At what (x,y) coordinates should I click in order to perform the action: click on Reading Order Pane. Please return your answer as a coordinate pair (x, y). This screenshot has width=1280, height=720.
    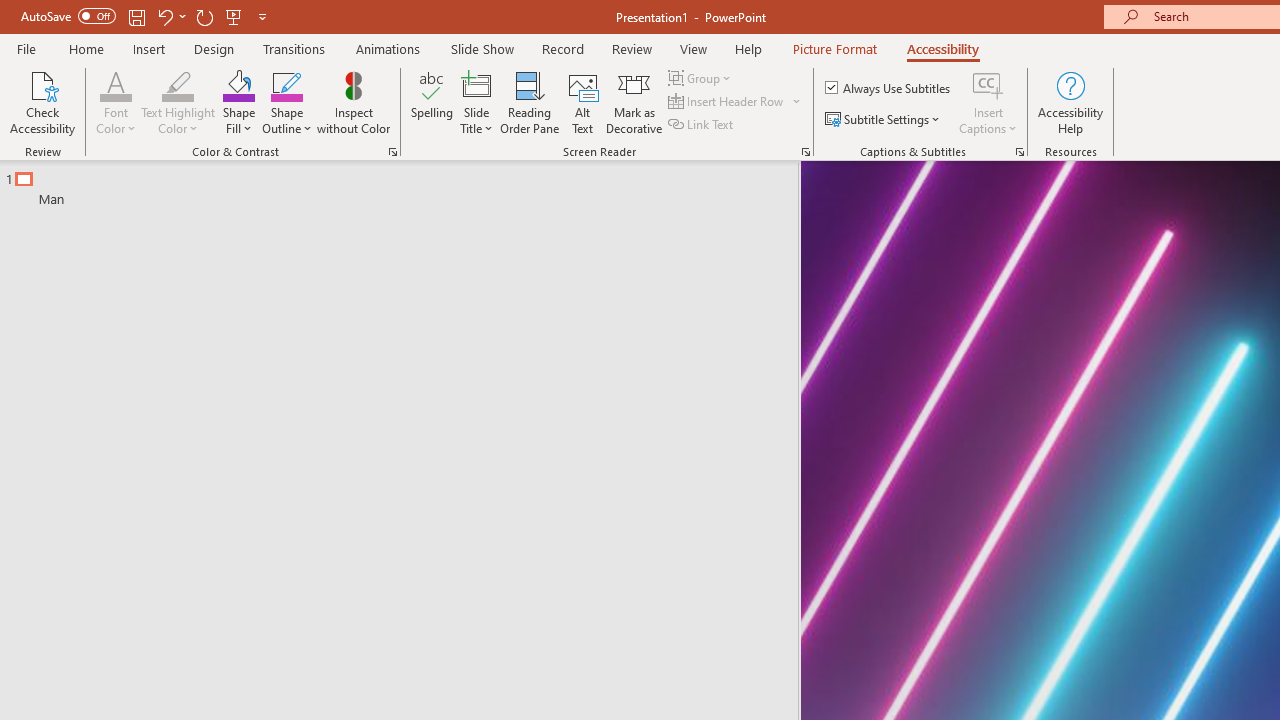
    Looking at the image, I should click on (529, 102).